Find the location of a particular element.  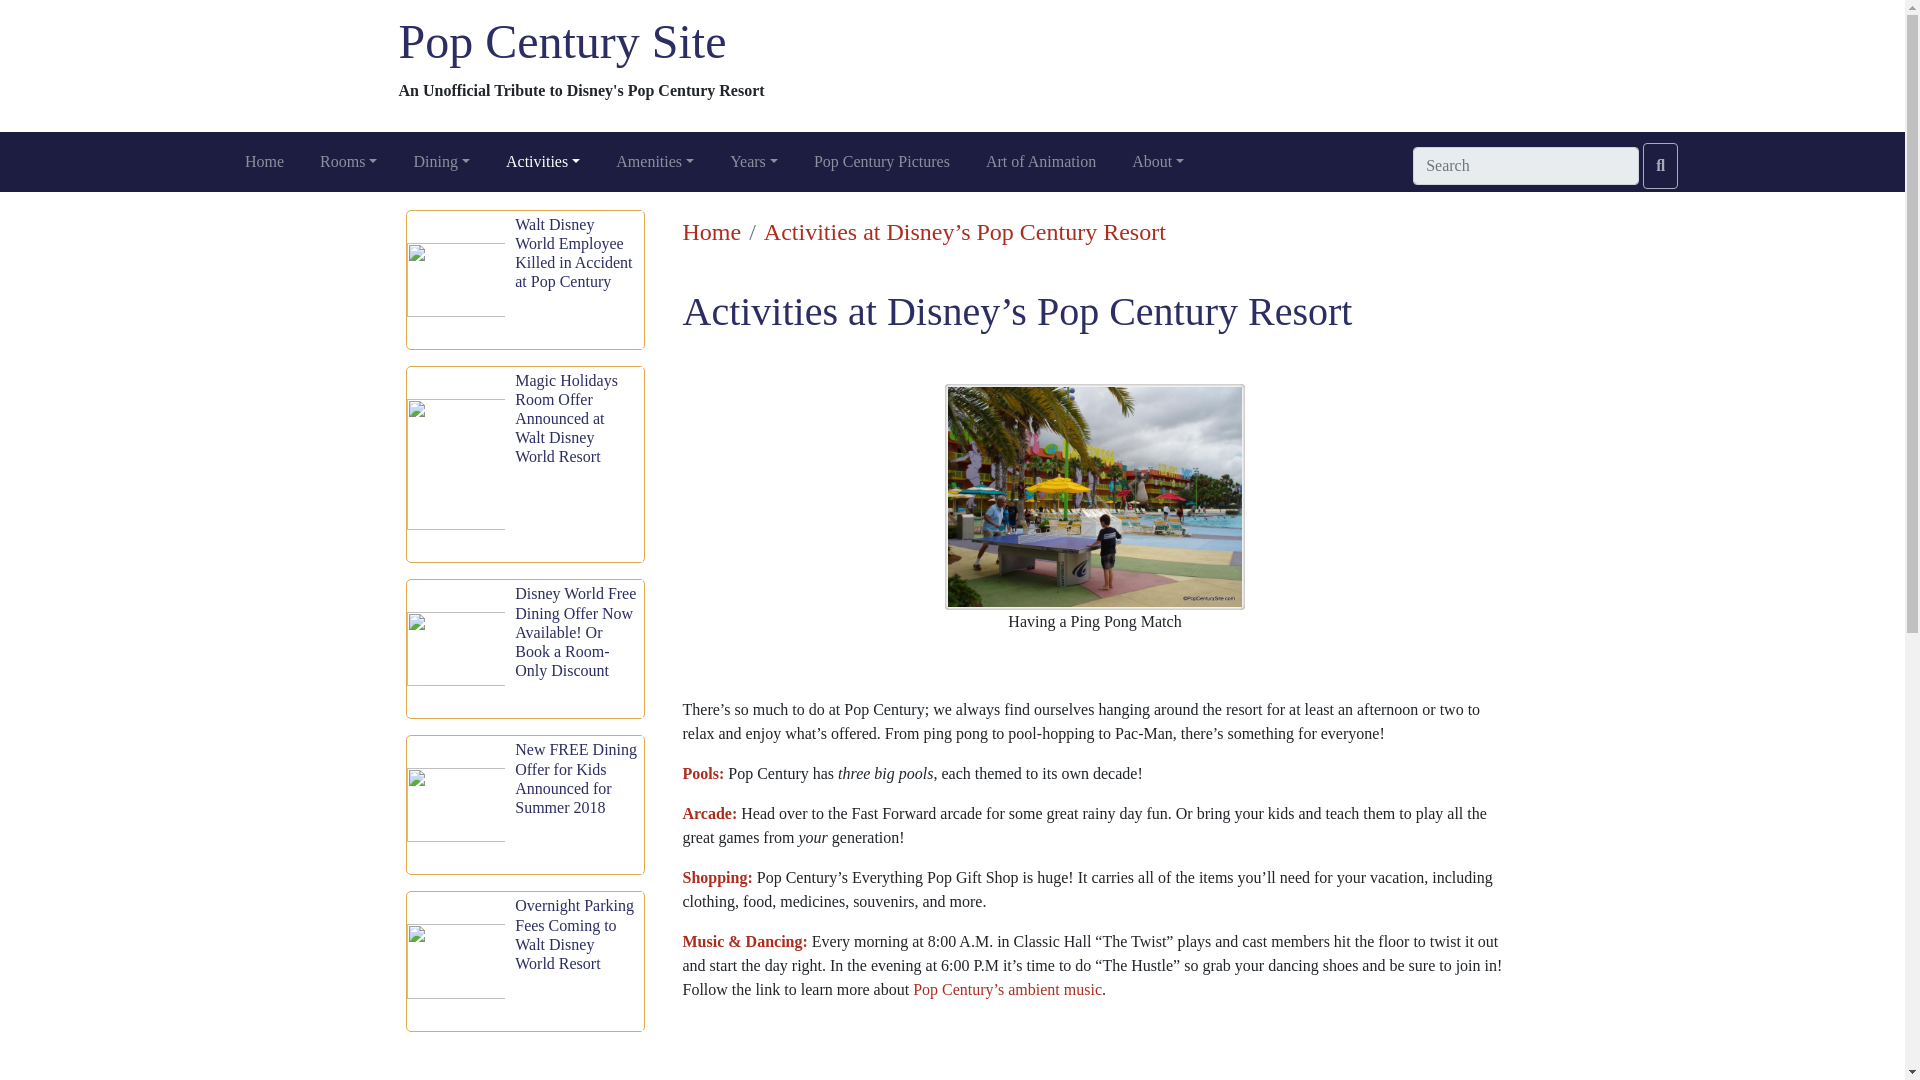

Rooms is located at coordinates (348, 162).